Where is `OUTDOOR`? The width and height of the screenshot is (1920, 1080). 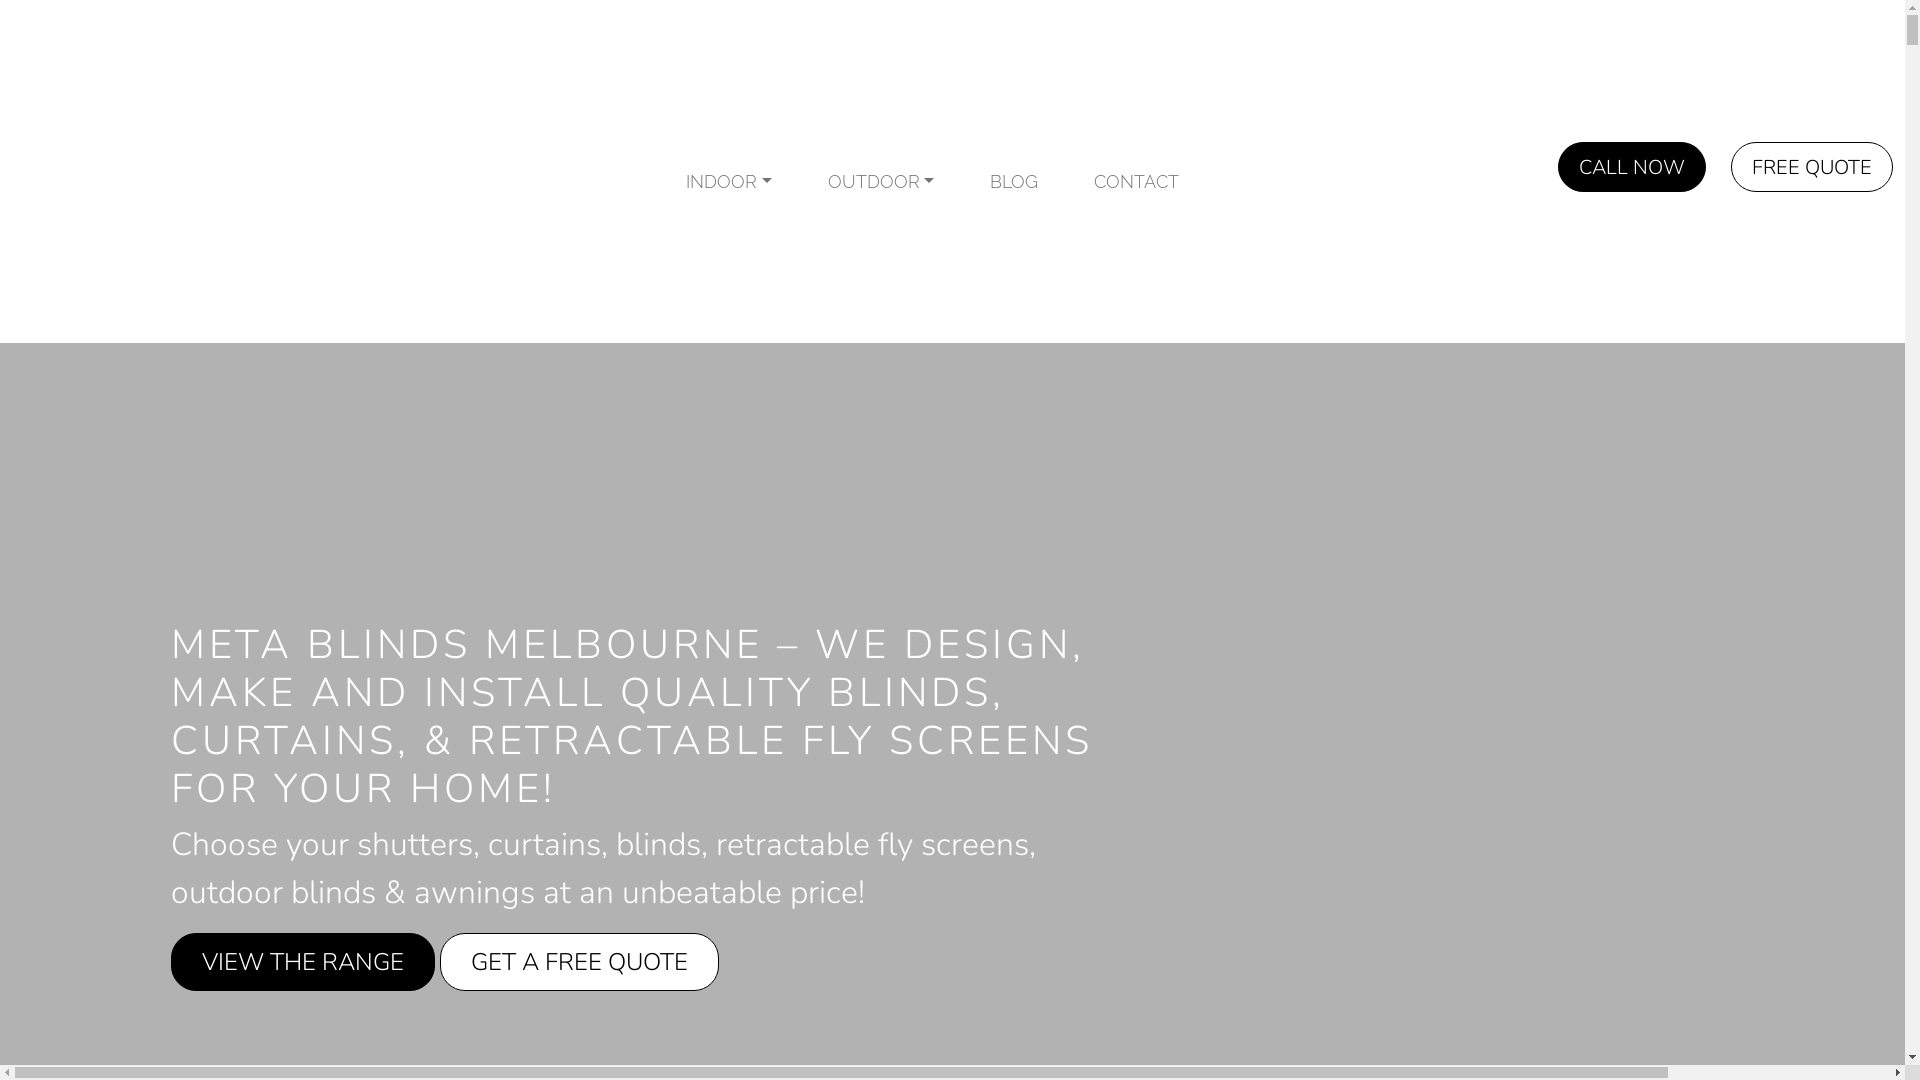 OUTDOOR is located at coordinates (882, 182).